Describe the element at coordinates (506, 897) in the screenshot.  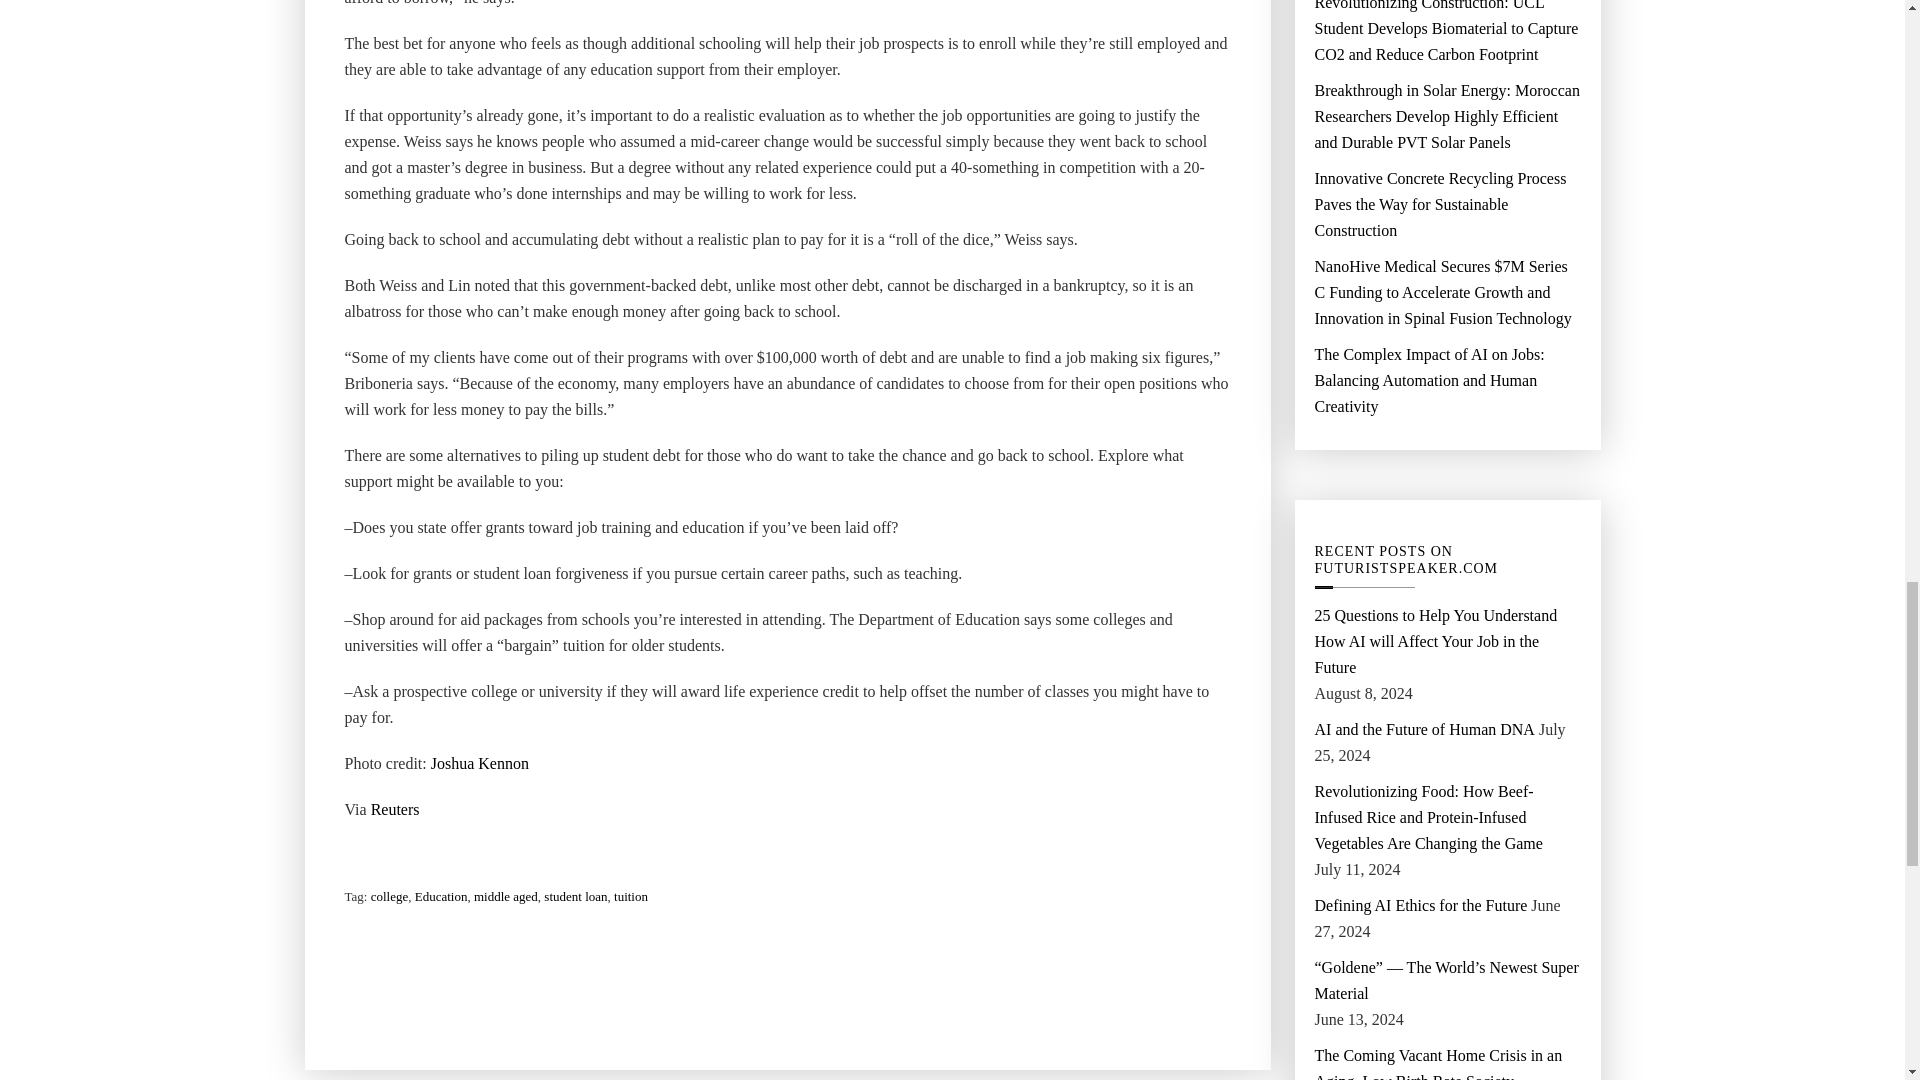
I see `middle aged` at that location.